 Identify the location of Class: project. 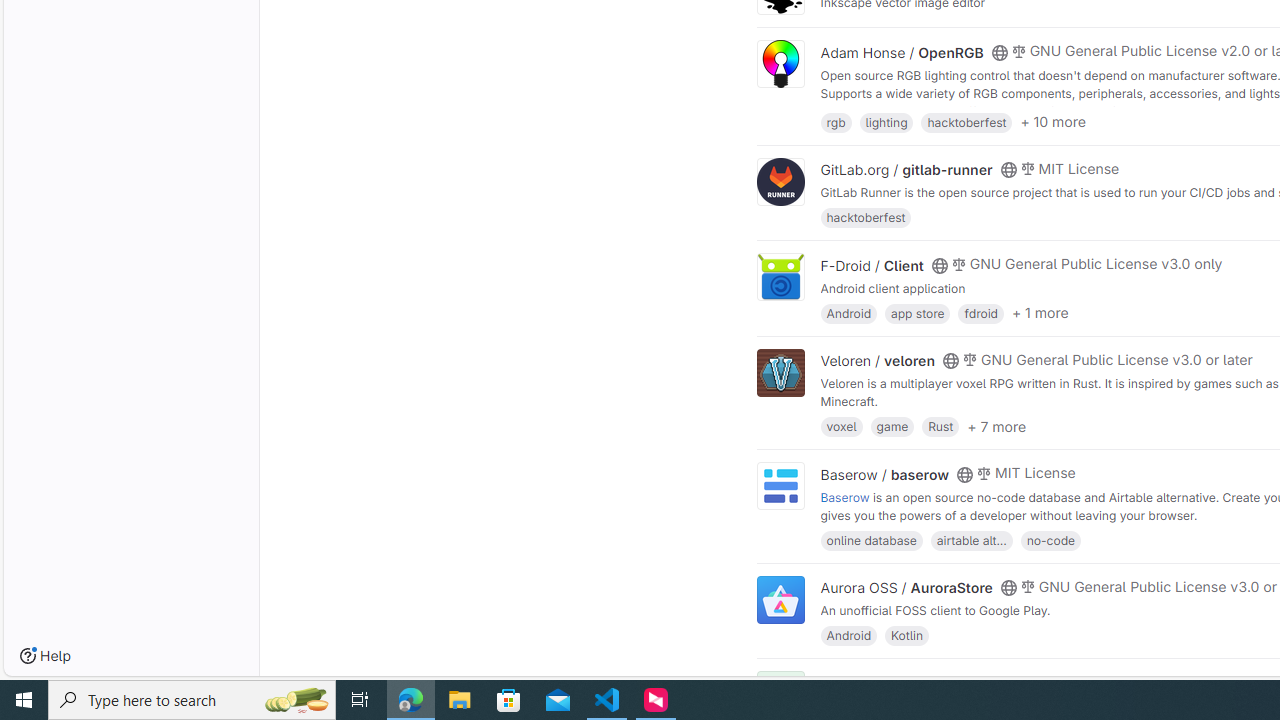
(780, 600).